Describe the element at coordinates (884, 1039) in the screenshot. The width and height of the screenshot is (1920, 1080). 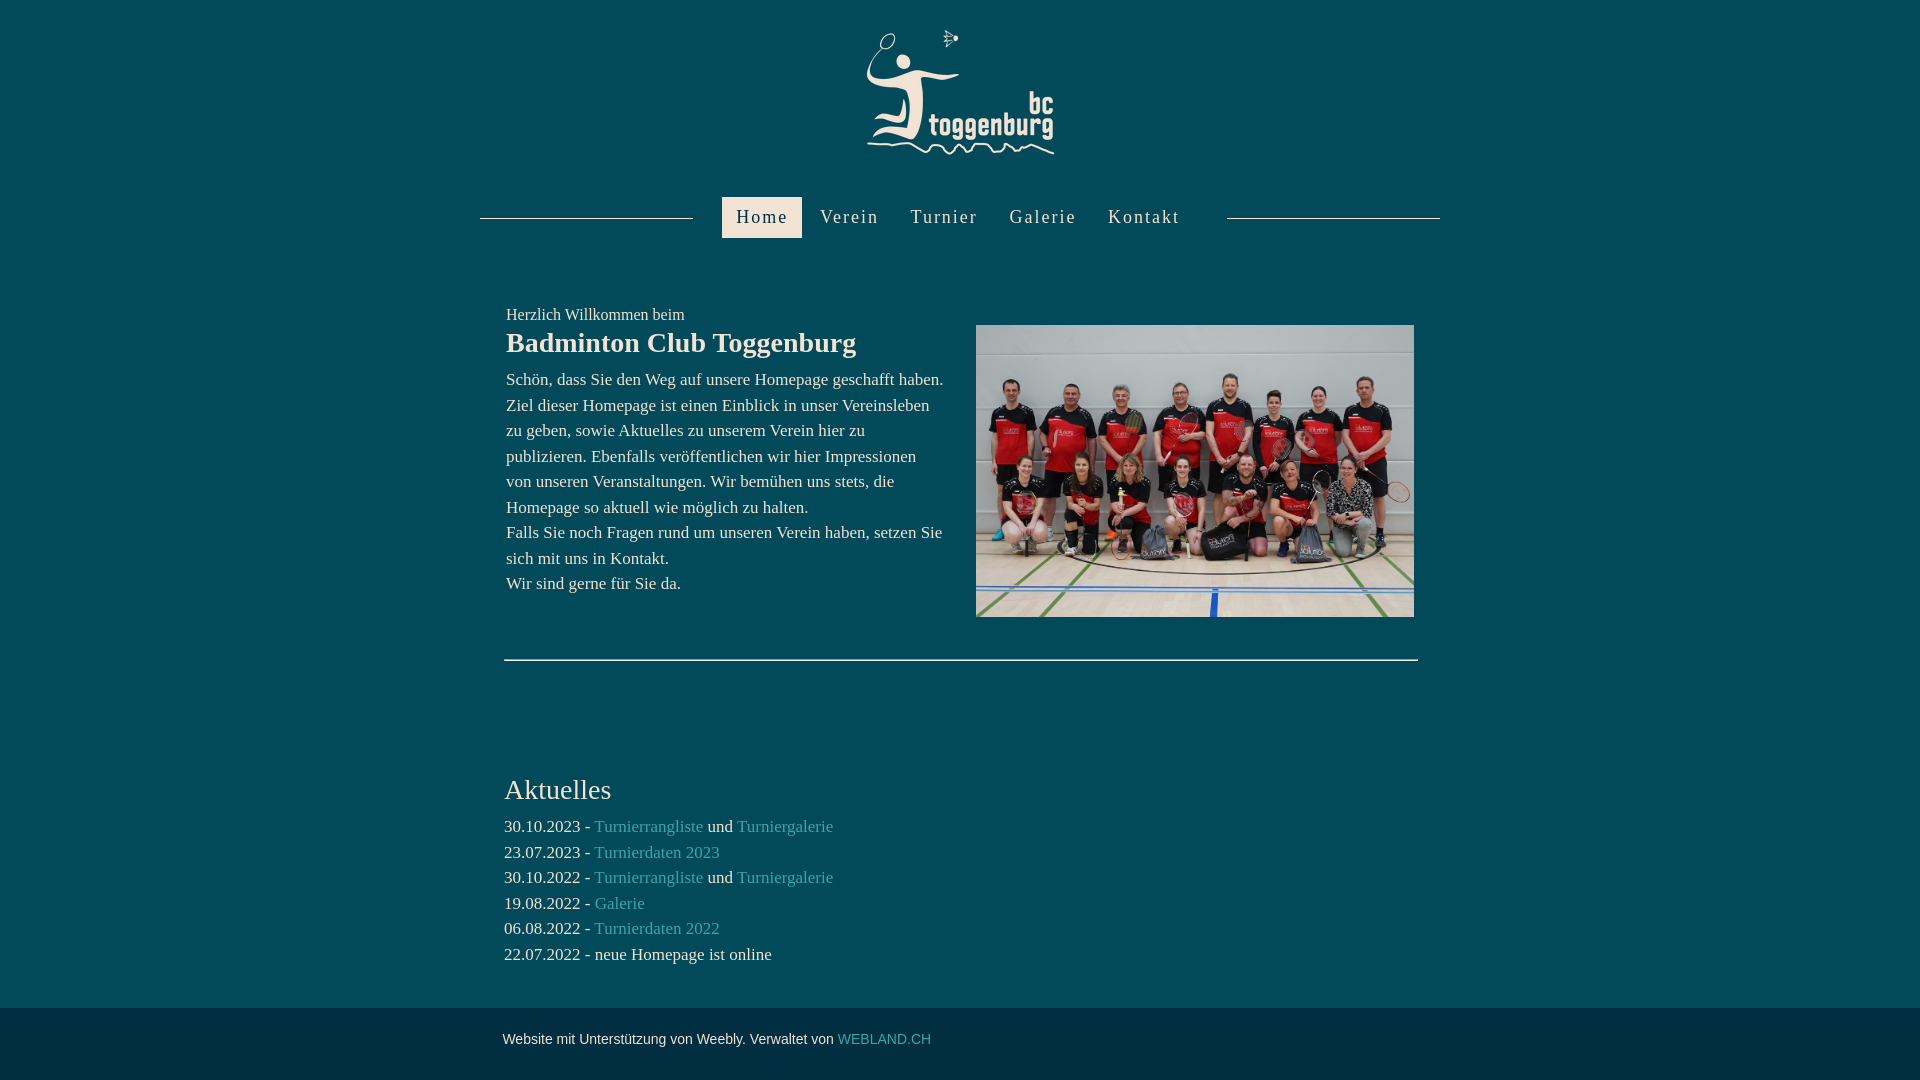
I see `WEBLAND.CH` at that location.